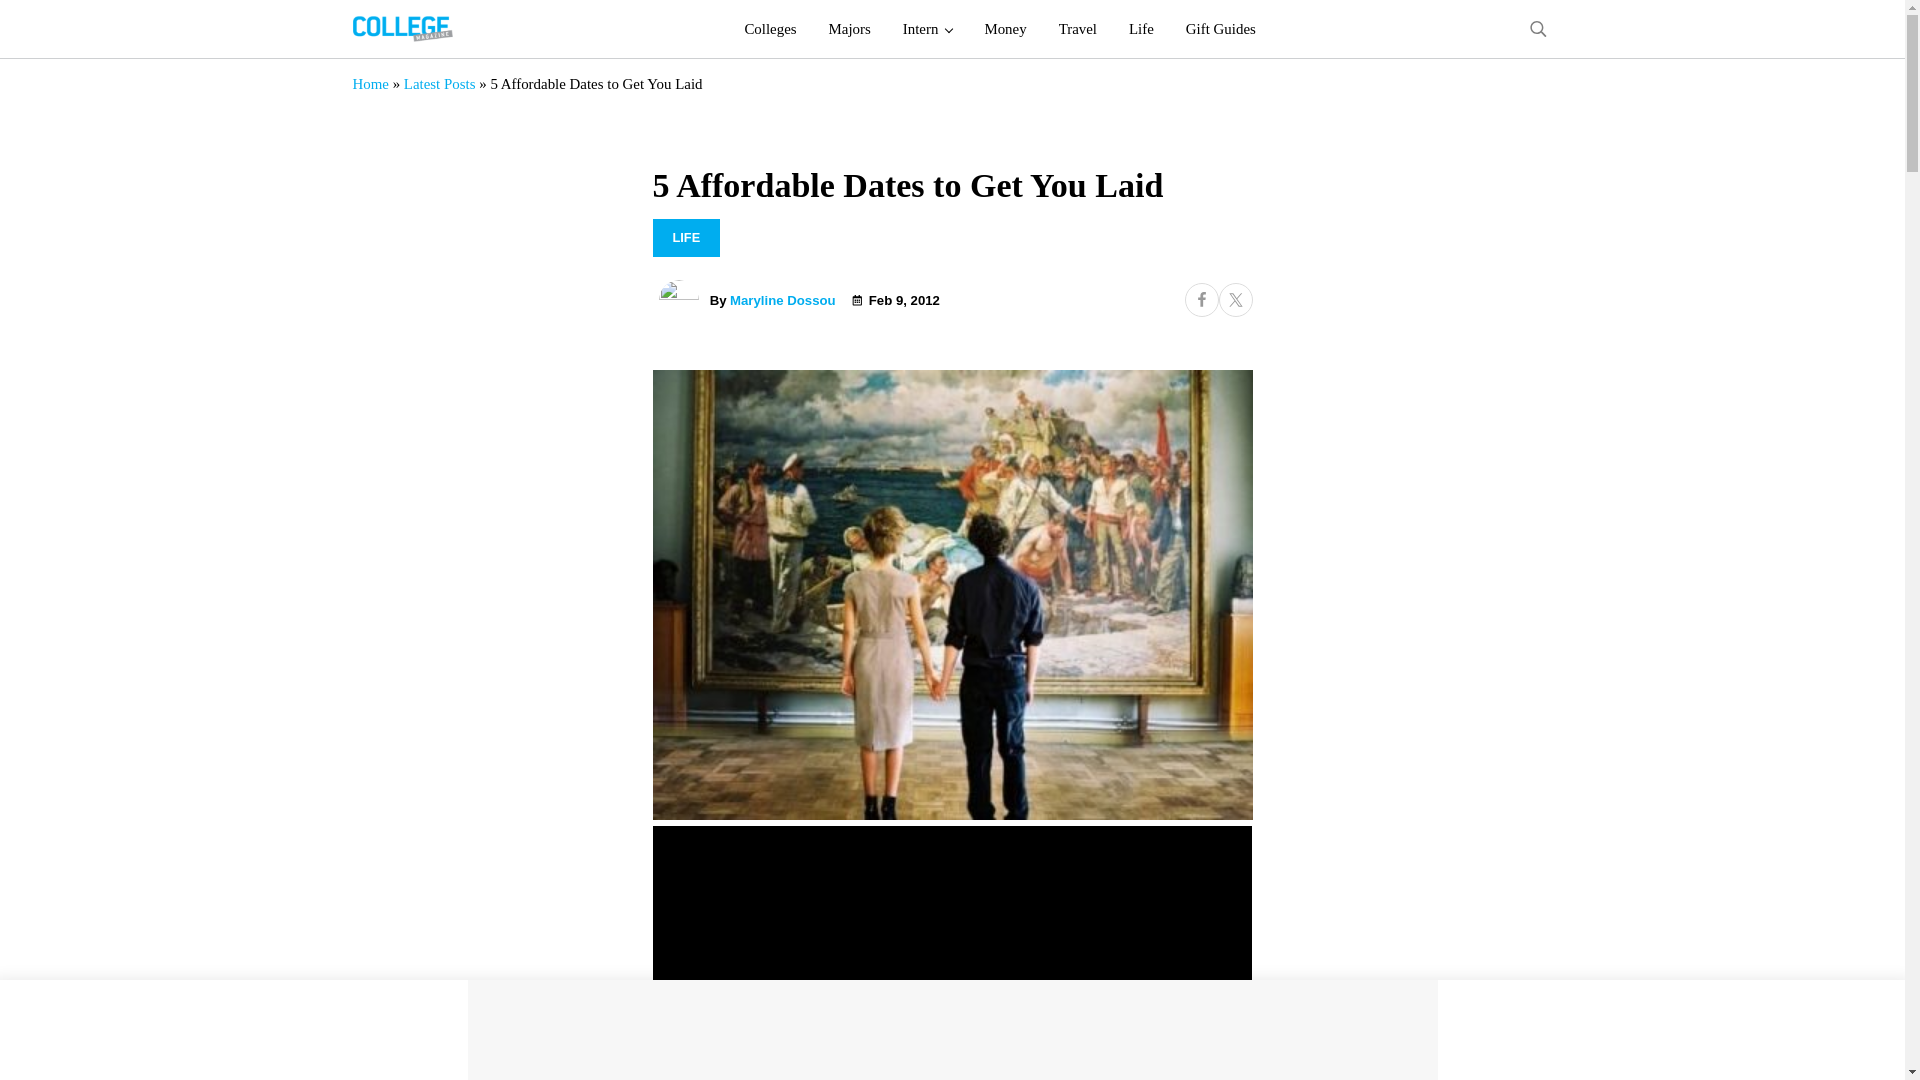  I want to click on Money, so click(1004, 29).